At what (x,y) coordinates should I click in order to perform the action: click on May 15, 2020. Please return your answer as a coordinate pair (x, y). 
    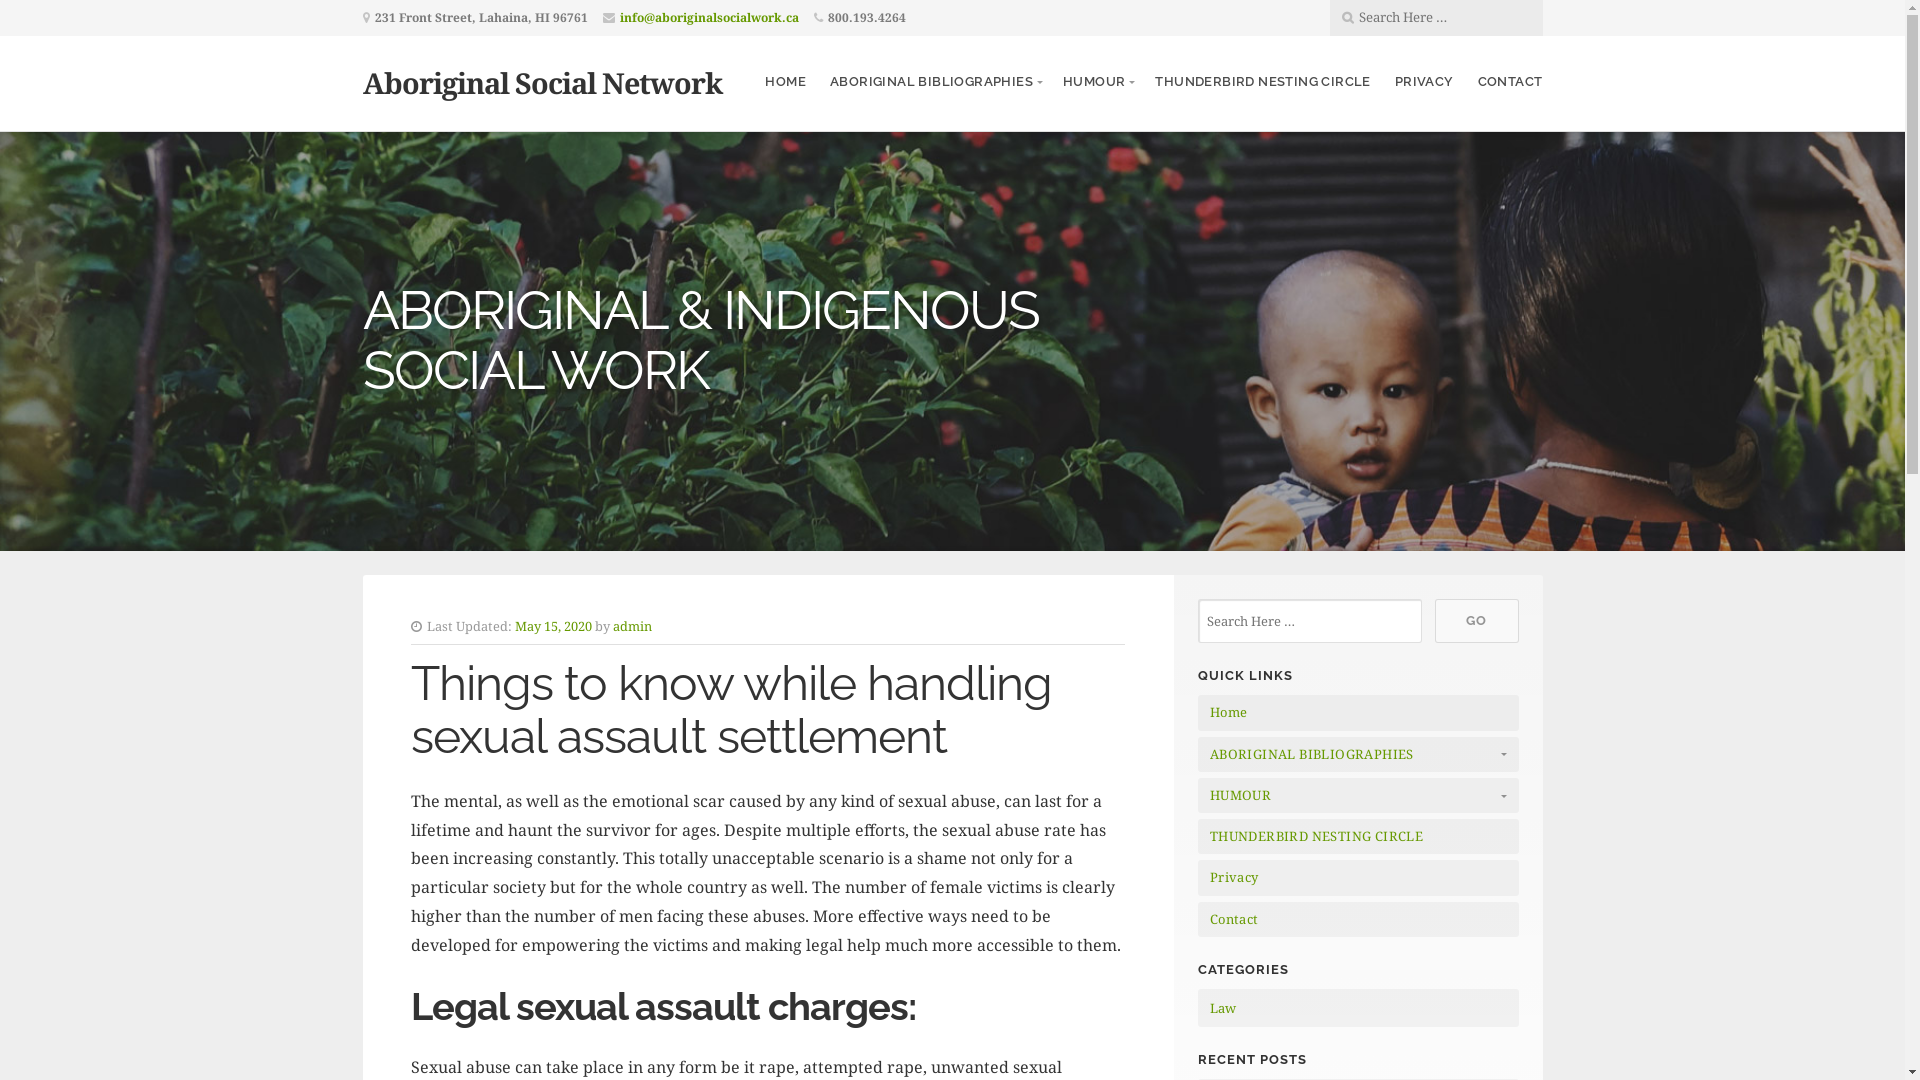
    Looking at the image, I should click on (554, 626).